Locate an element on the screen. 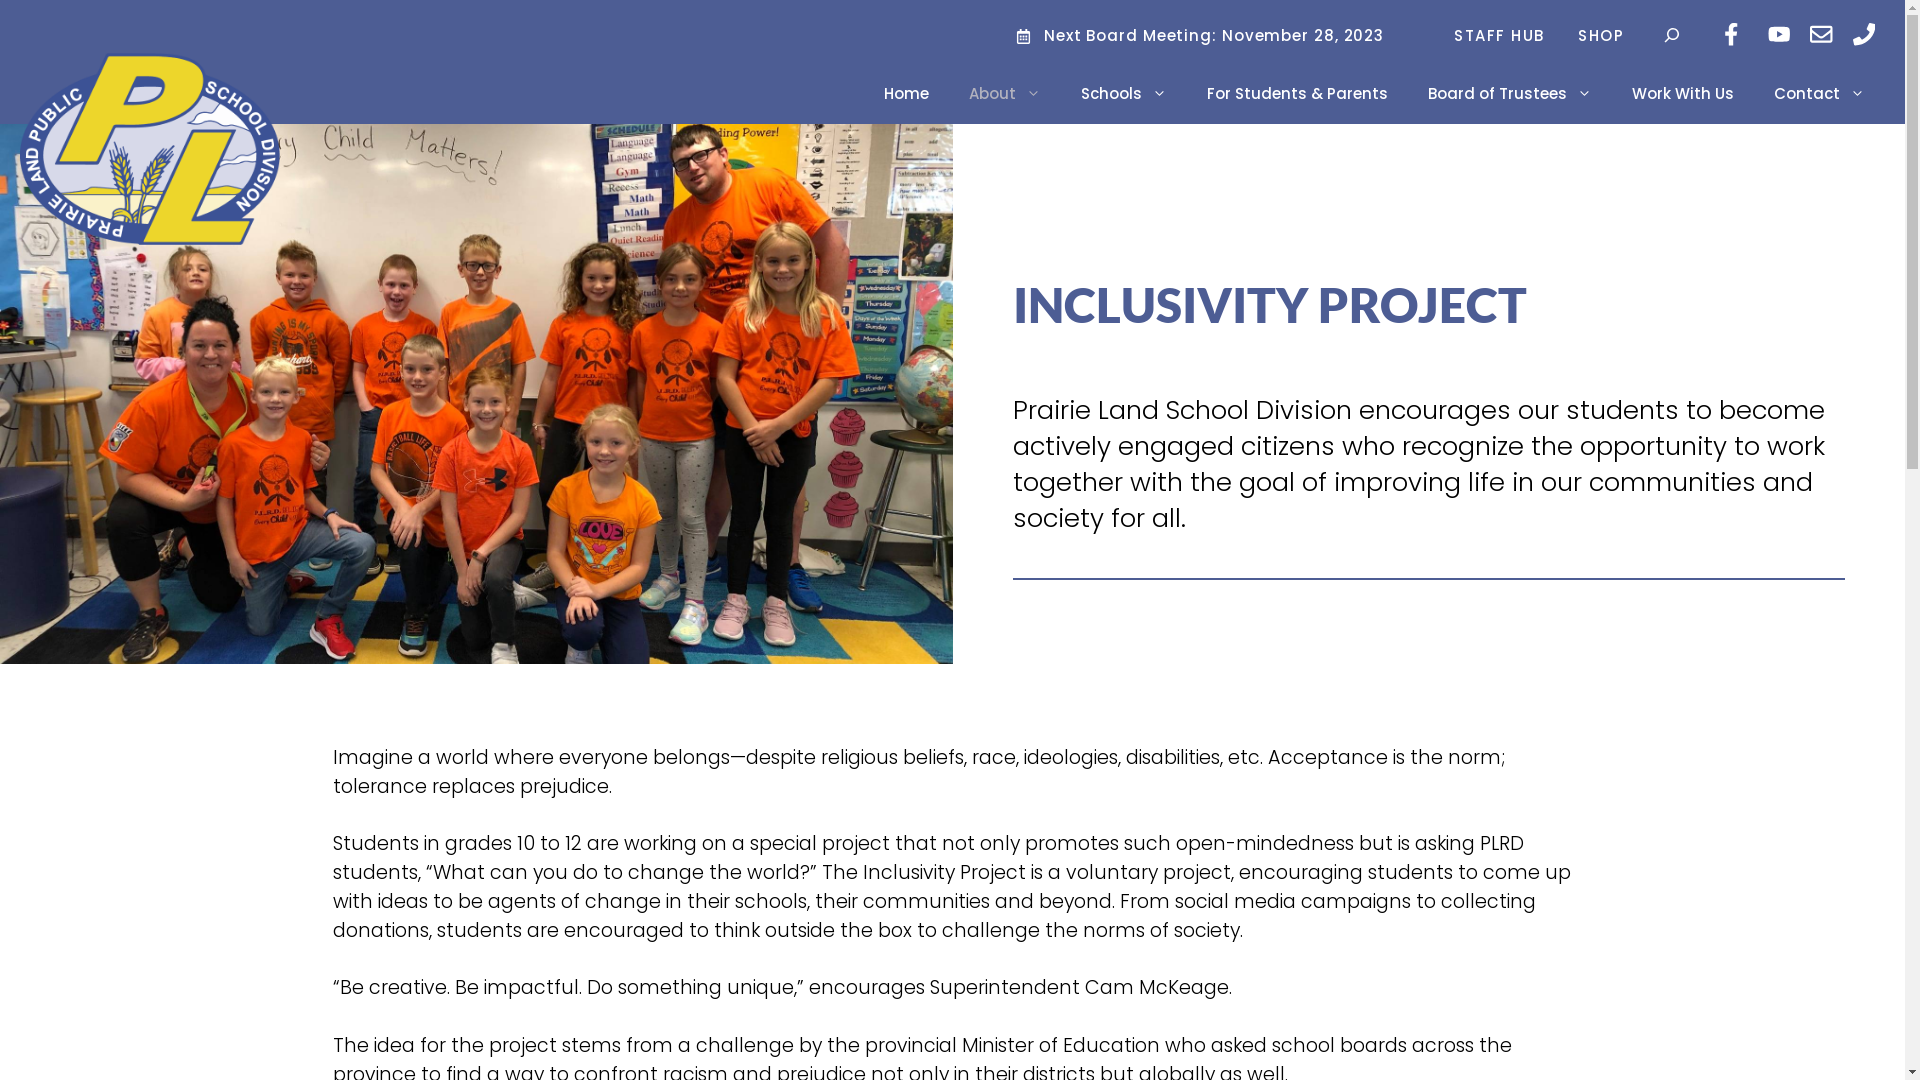  Board of Trustees is located at coordinates (1510, 94).